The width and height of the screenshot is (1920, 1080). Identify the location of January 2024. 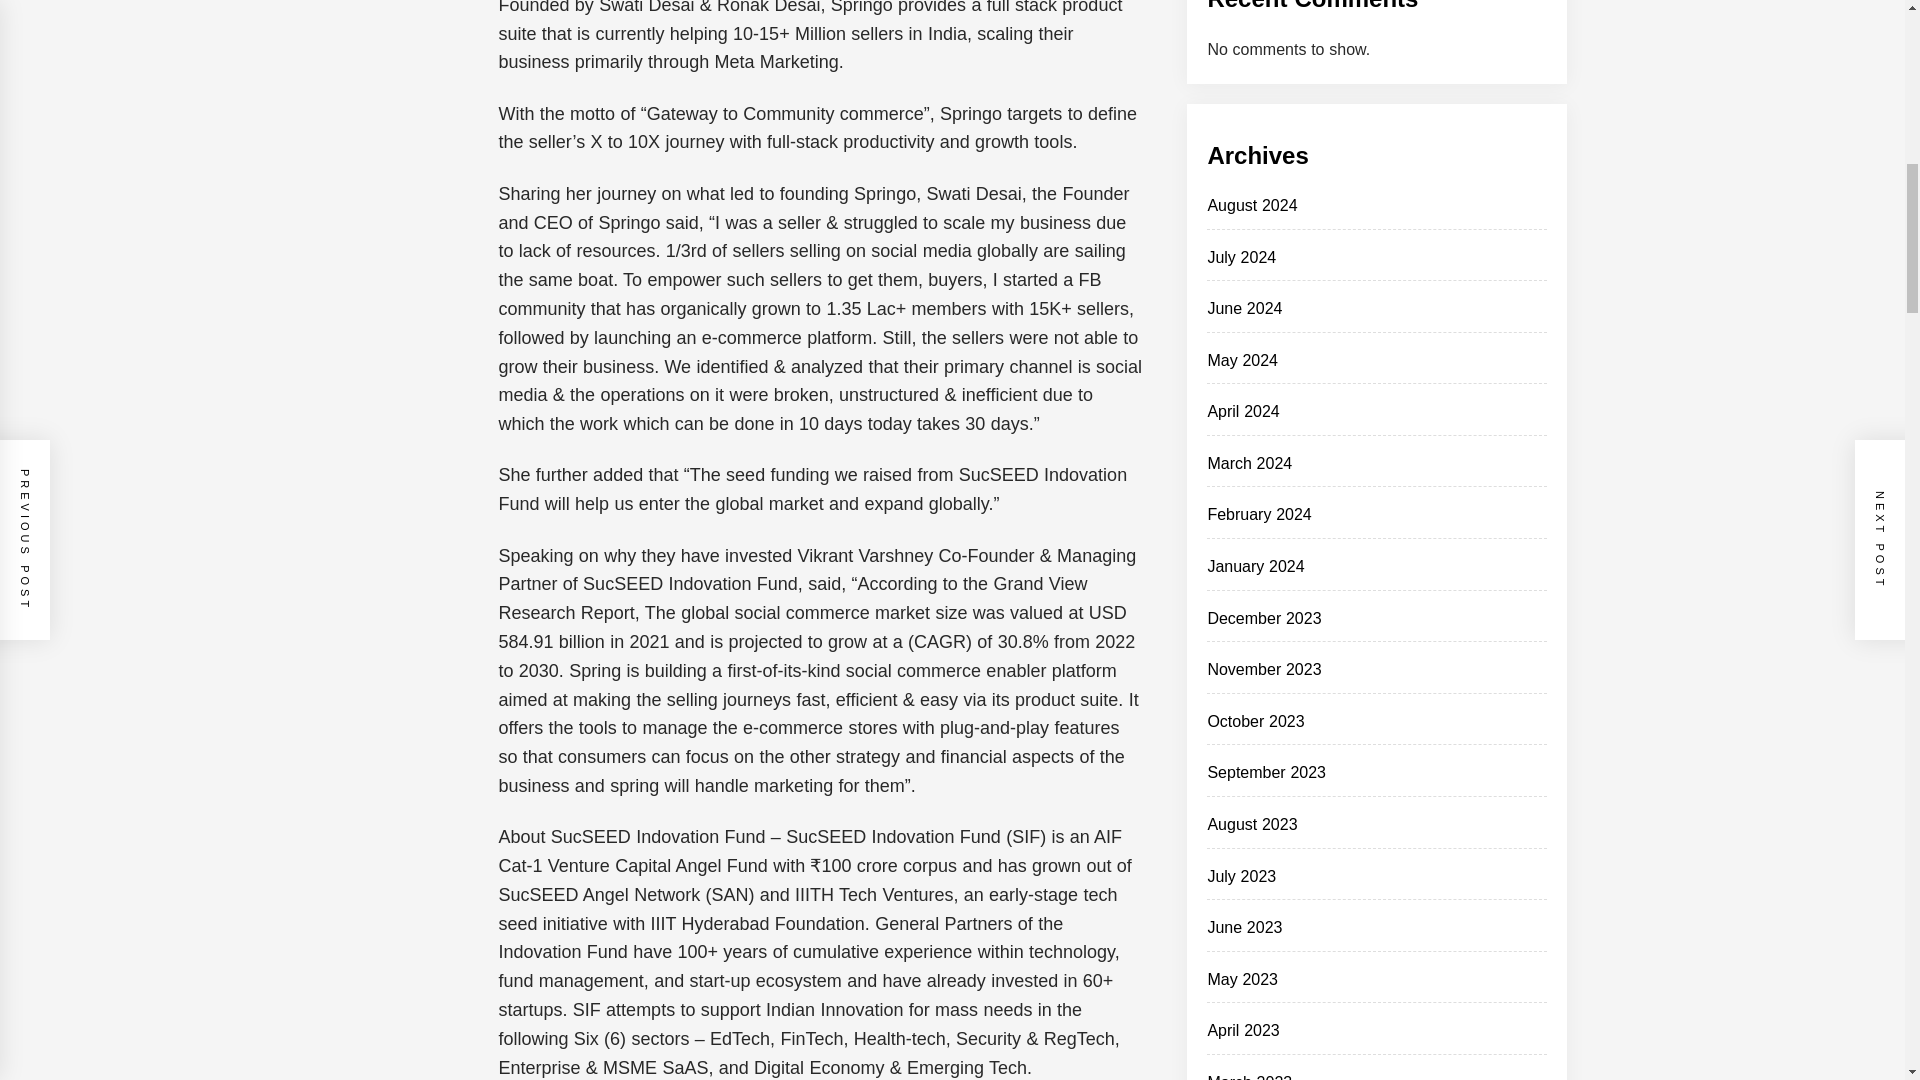
(1255, 566).